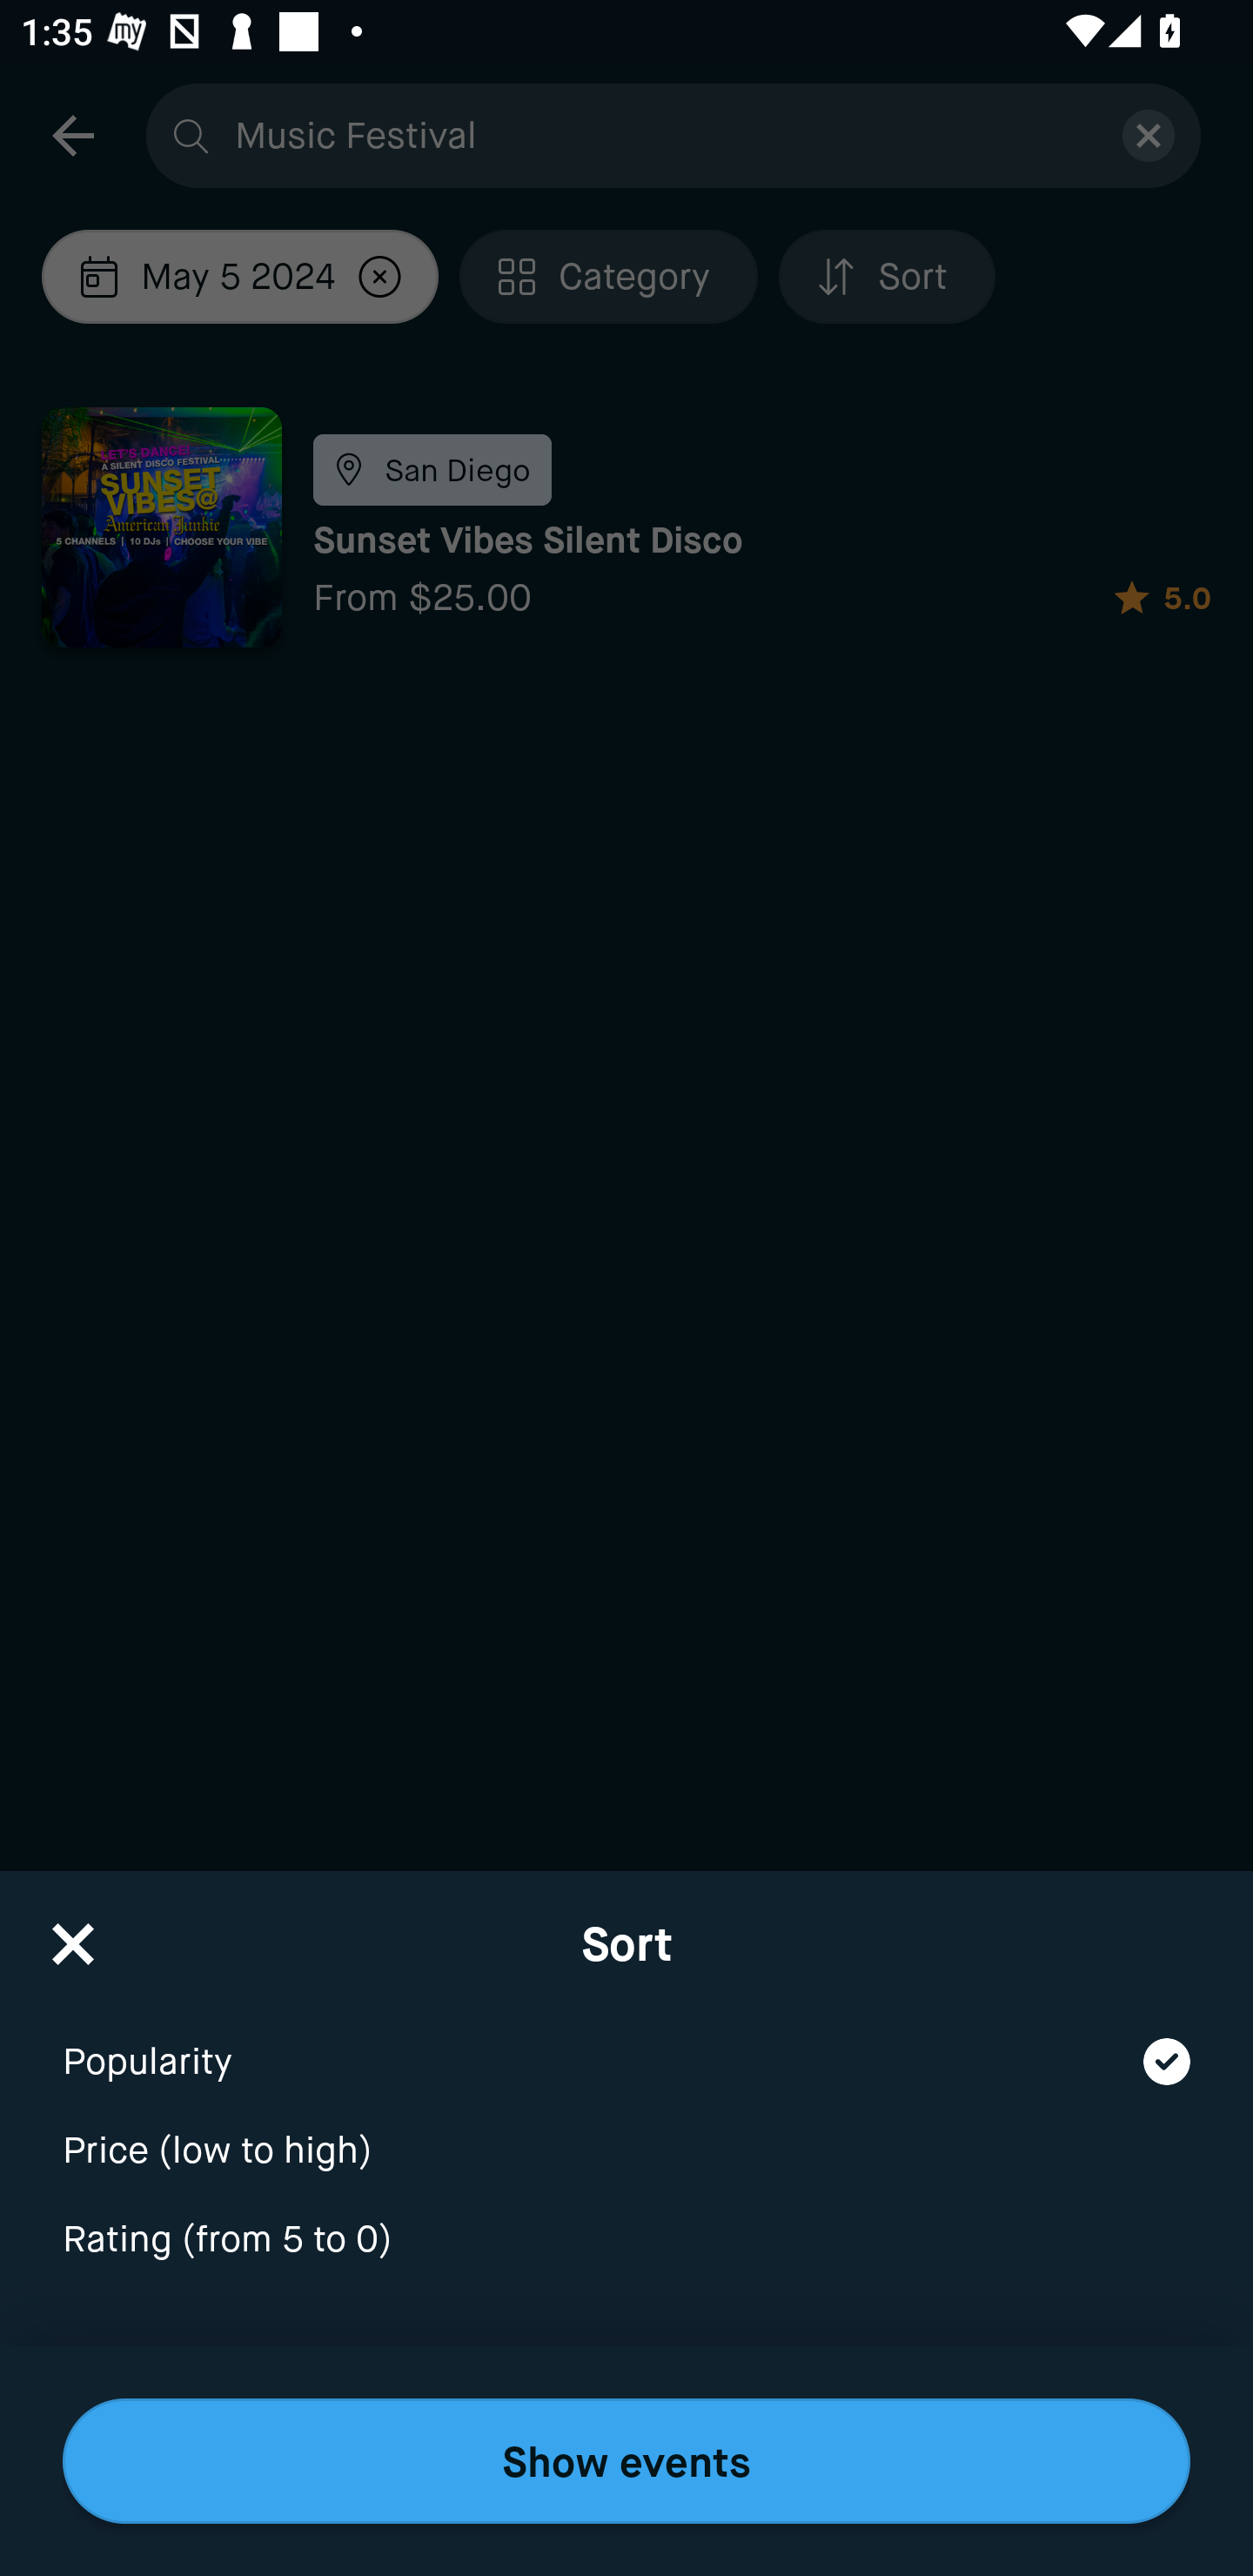 The height and width of the screenshot is (2576, 1253). Describe the element at coordinates (626, 2461) in the screenshot. I see `Show events` at that location.